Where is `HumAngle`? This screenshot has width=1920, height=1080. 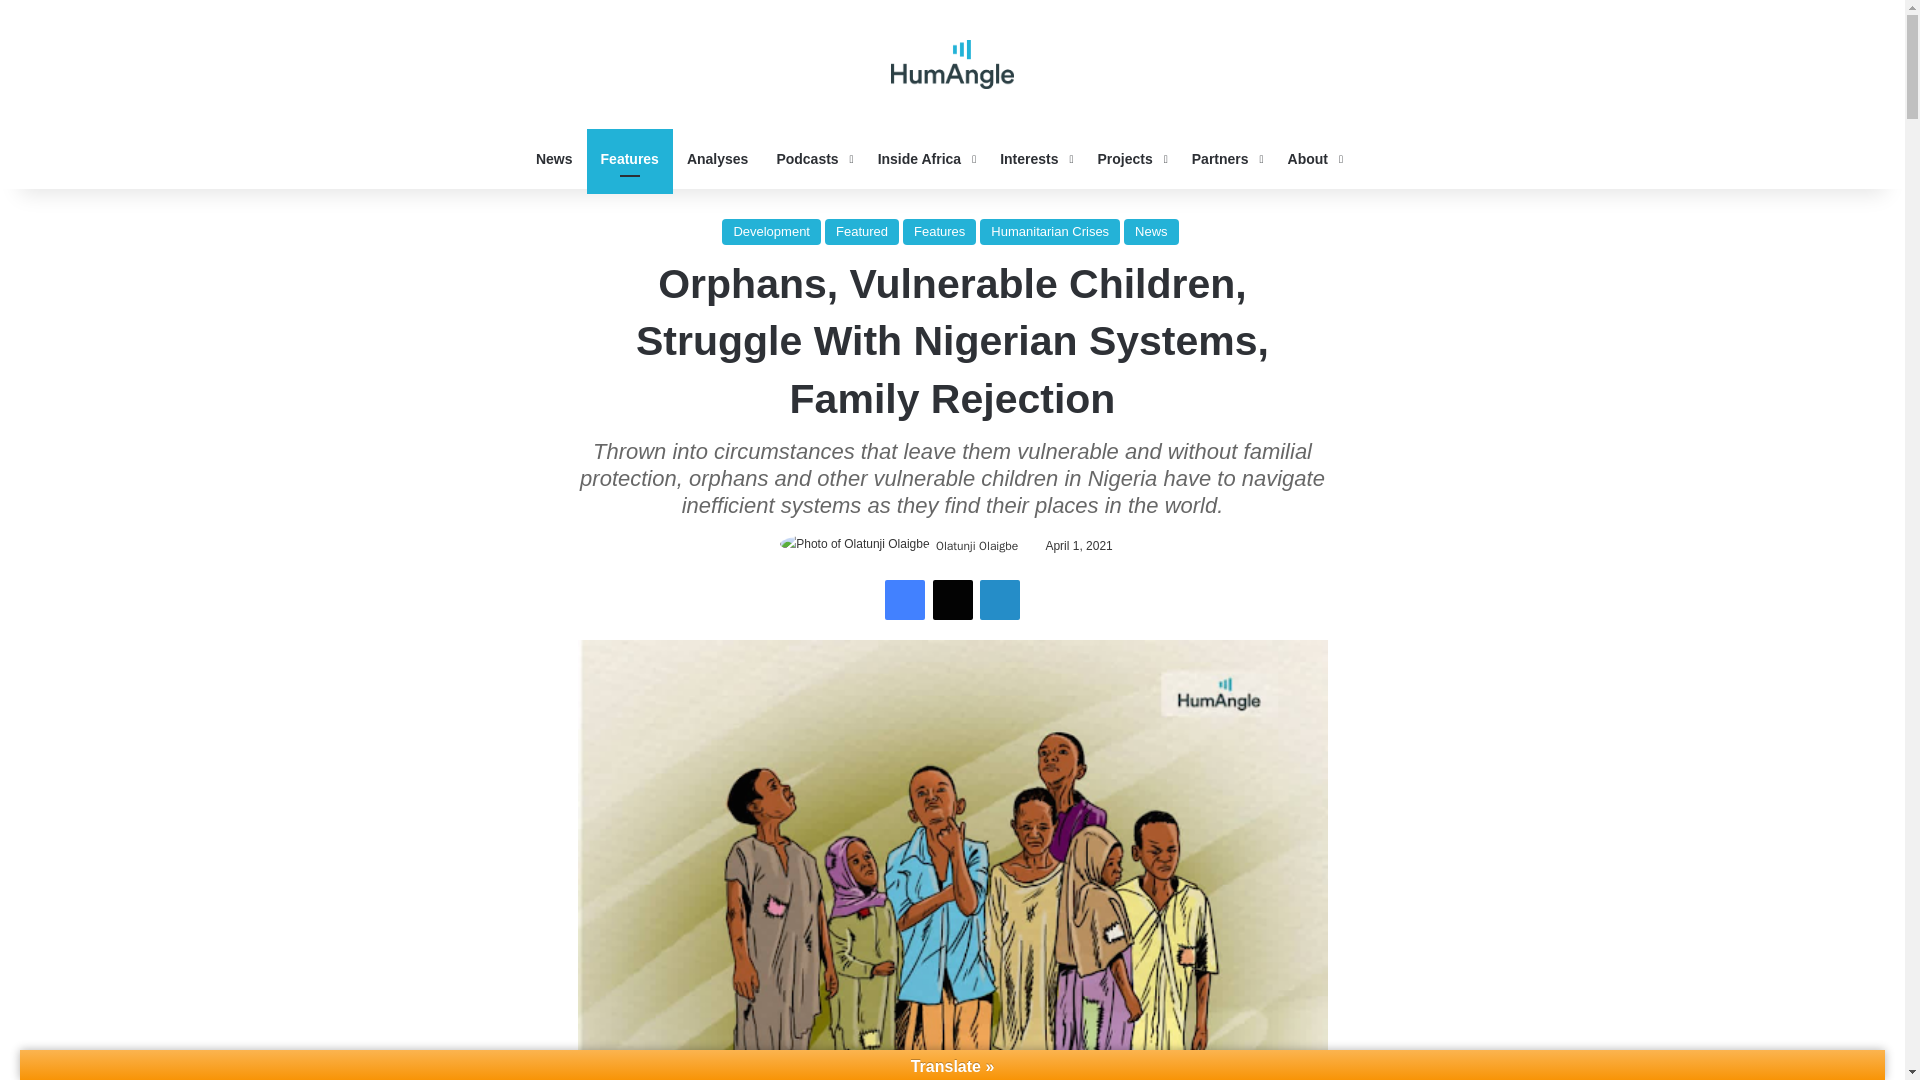 HumAngle is located at coordinates (952, 64).